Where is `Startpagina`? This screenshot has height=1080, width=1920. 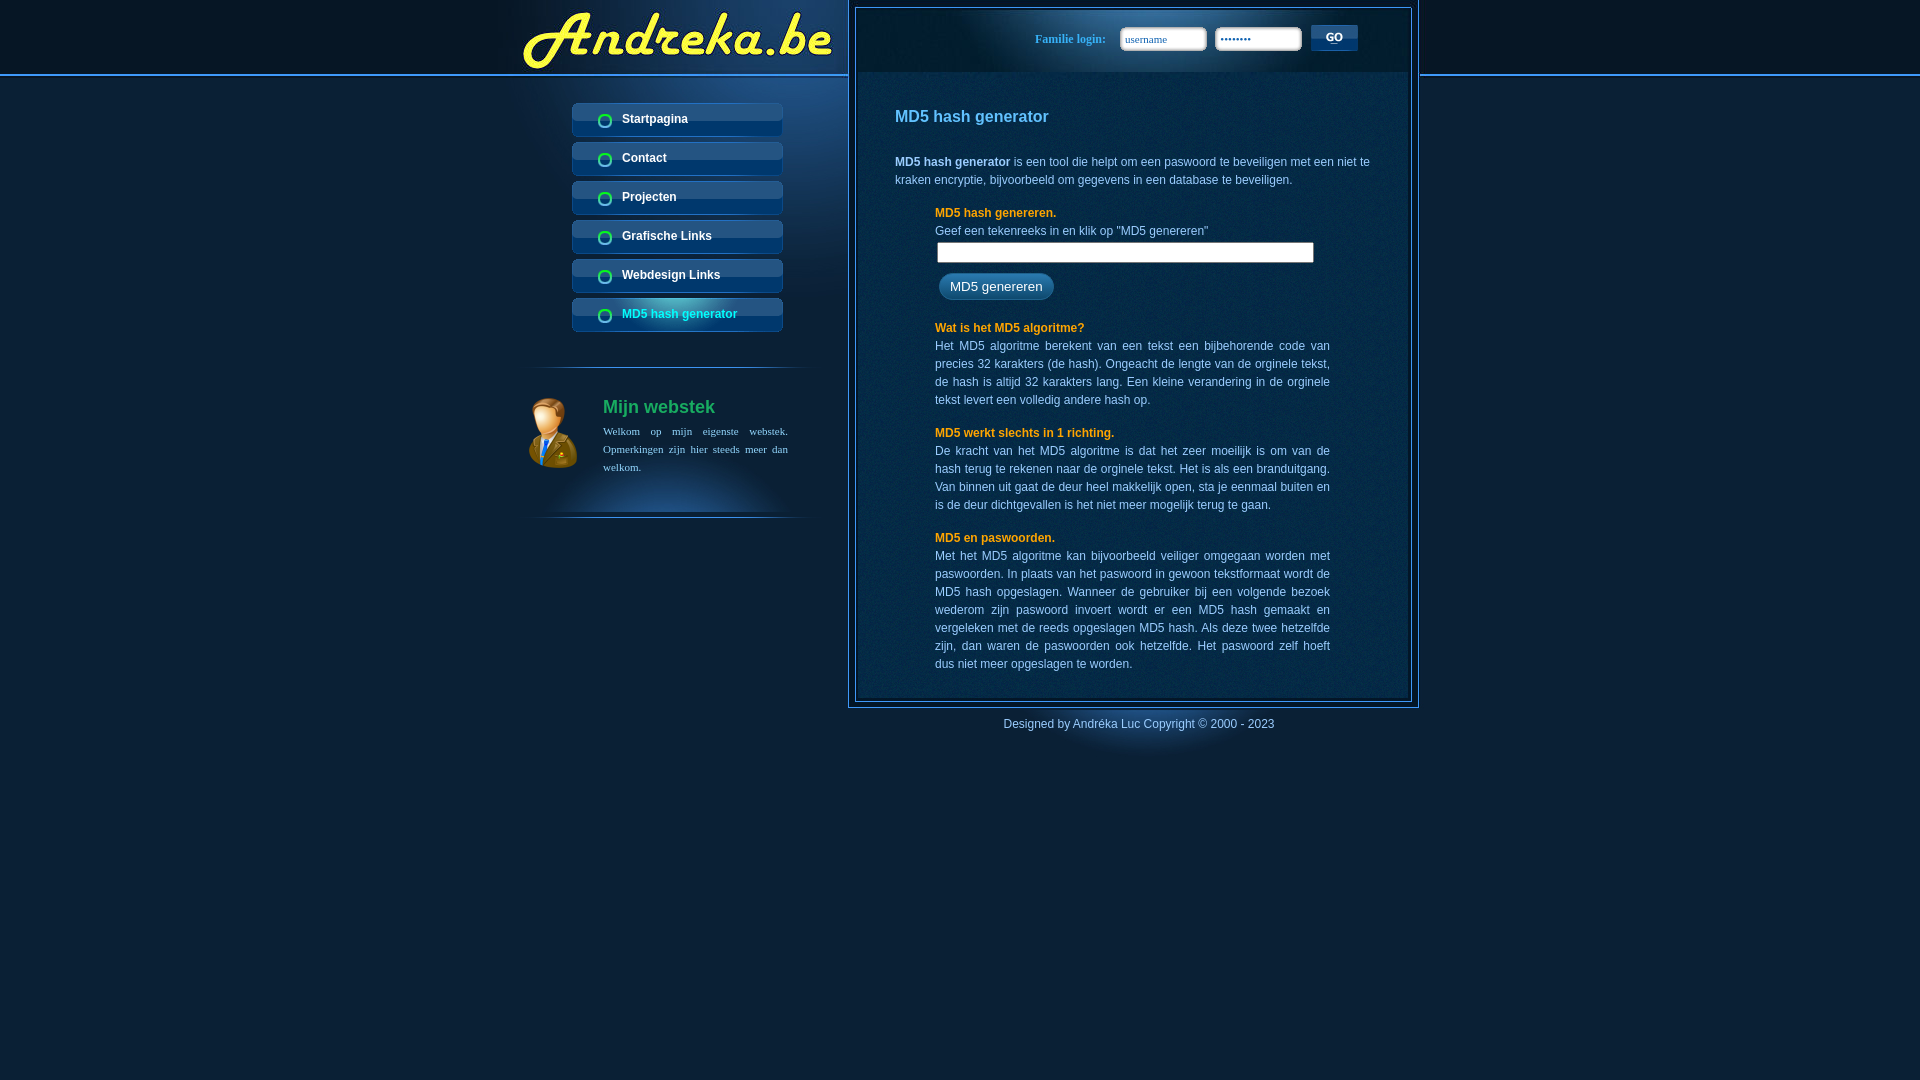
Startpagina is located at coordinates (678, 120).